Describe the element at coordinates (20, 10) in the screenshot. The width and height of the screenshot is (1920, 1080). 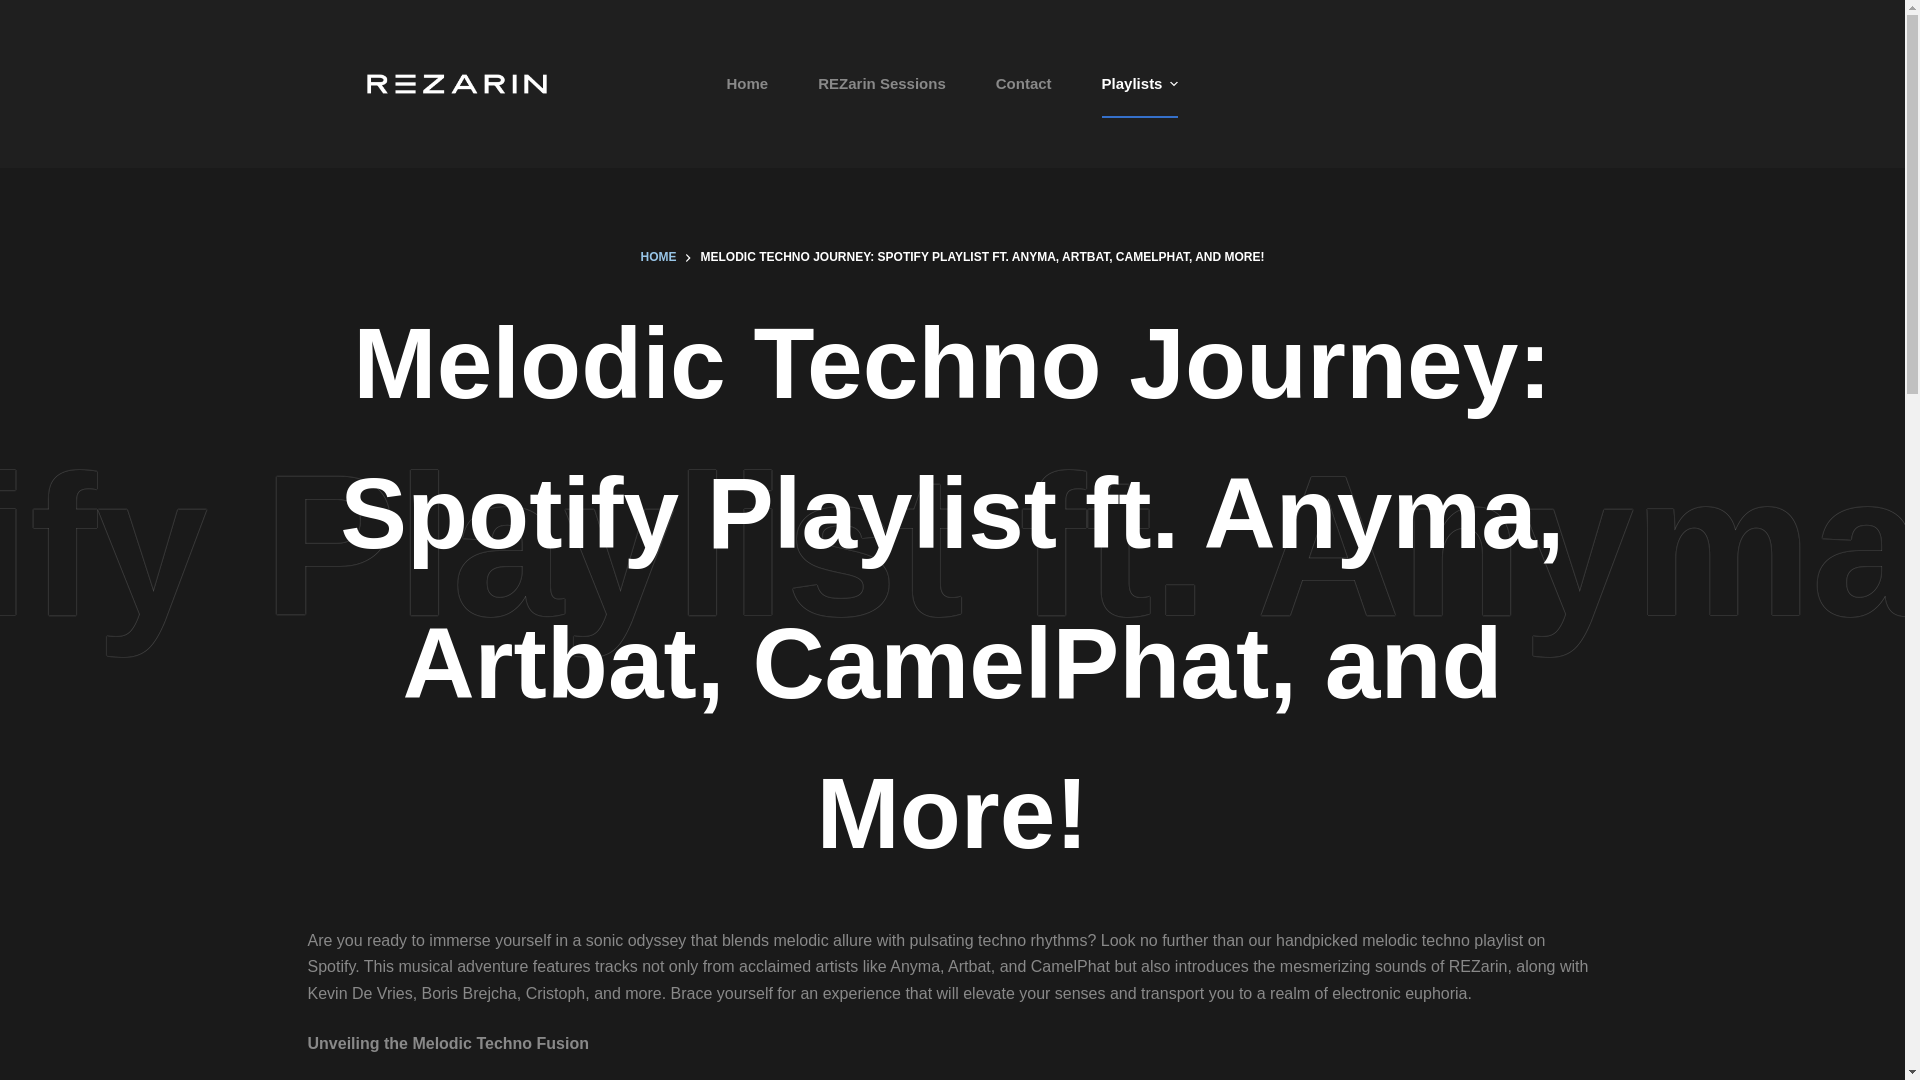
I see `Skip to content` at that location.